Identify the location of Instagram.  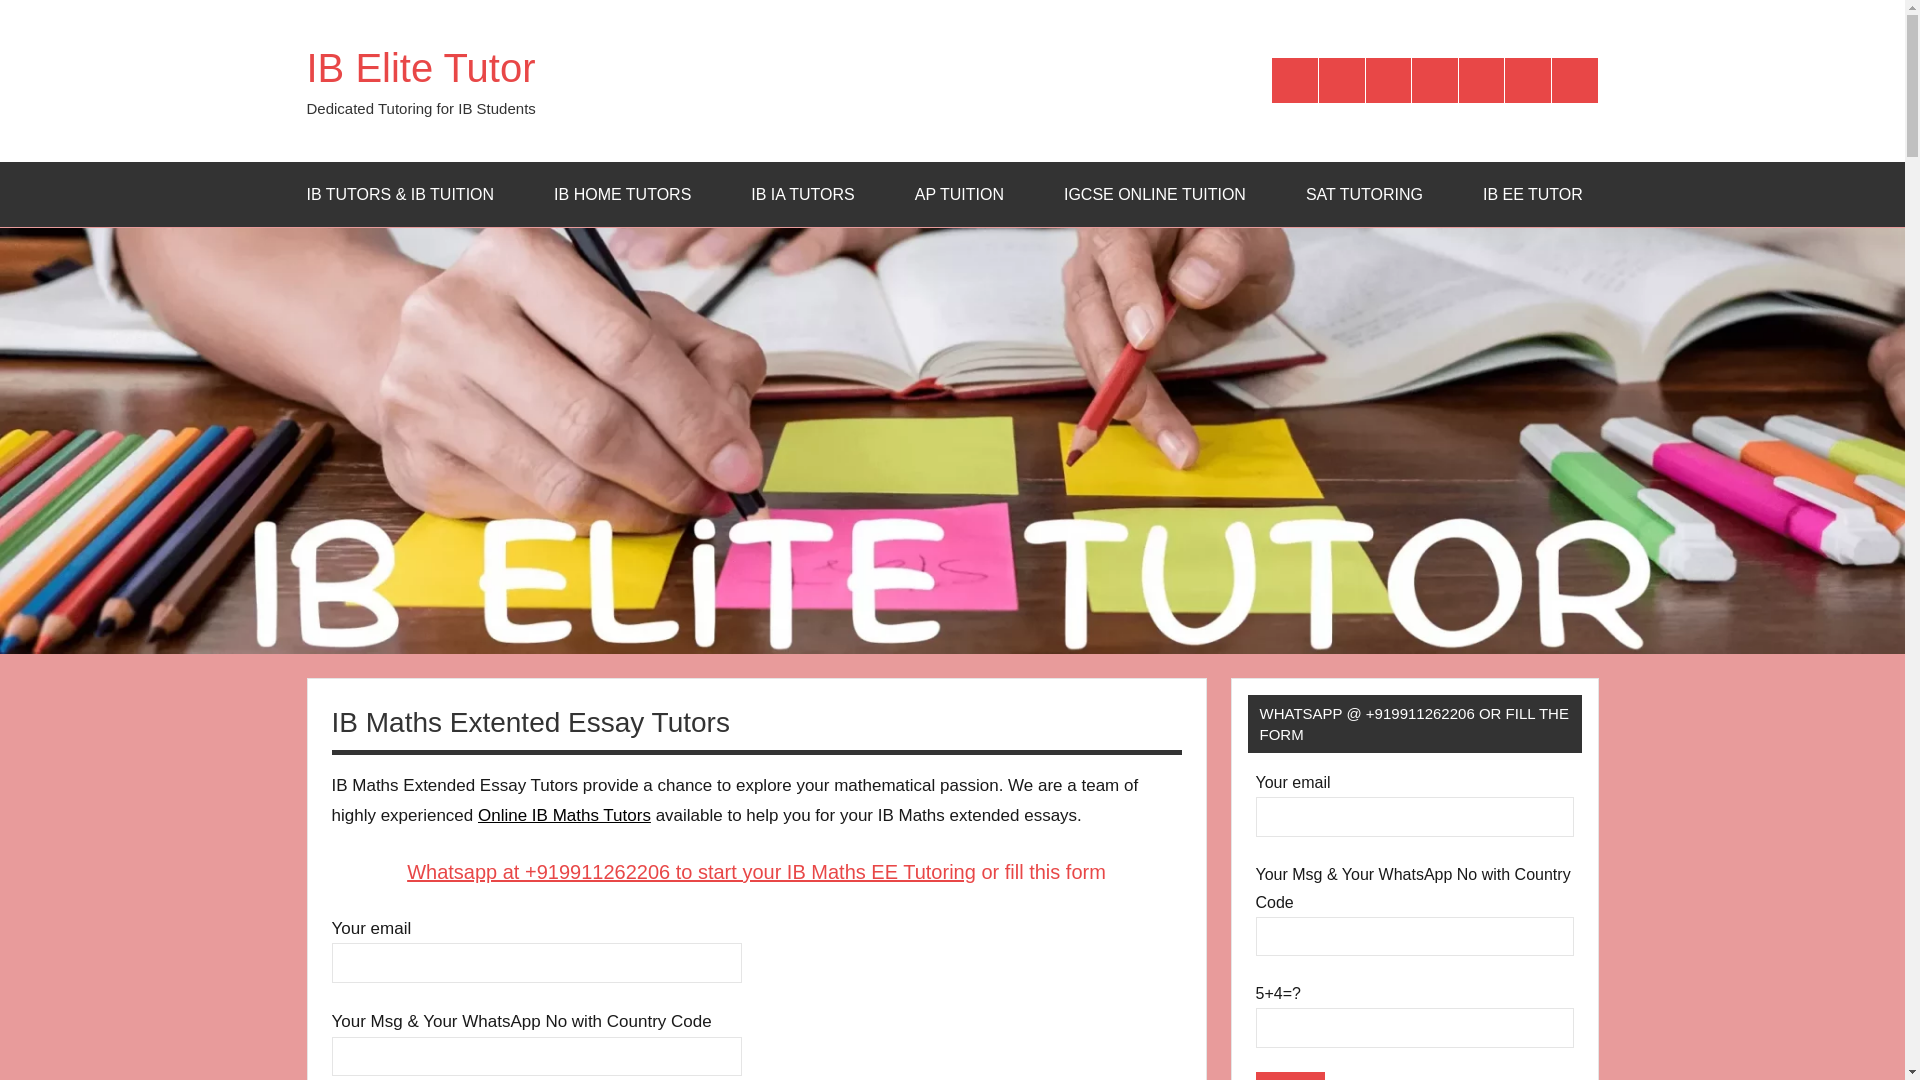
(1342, 80).